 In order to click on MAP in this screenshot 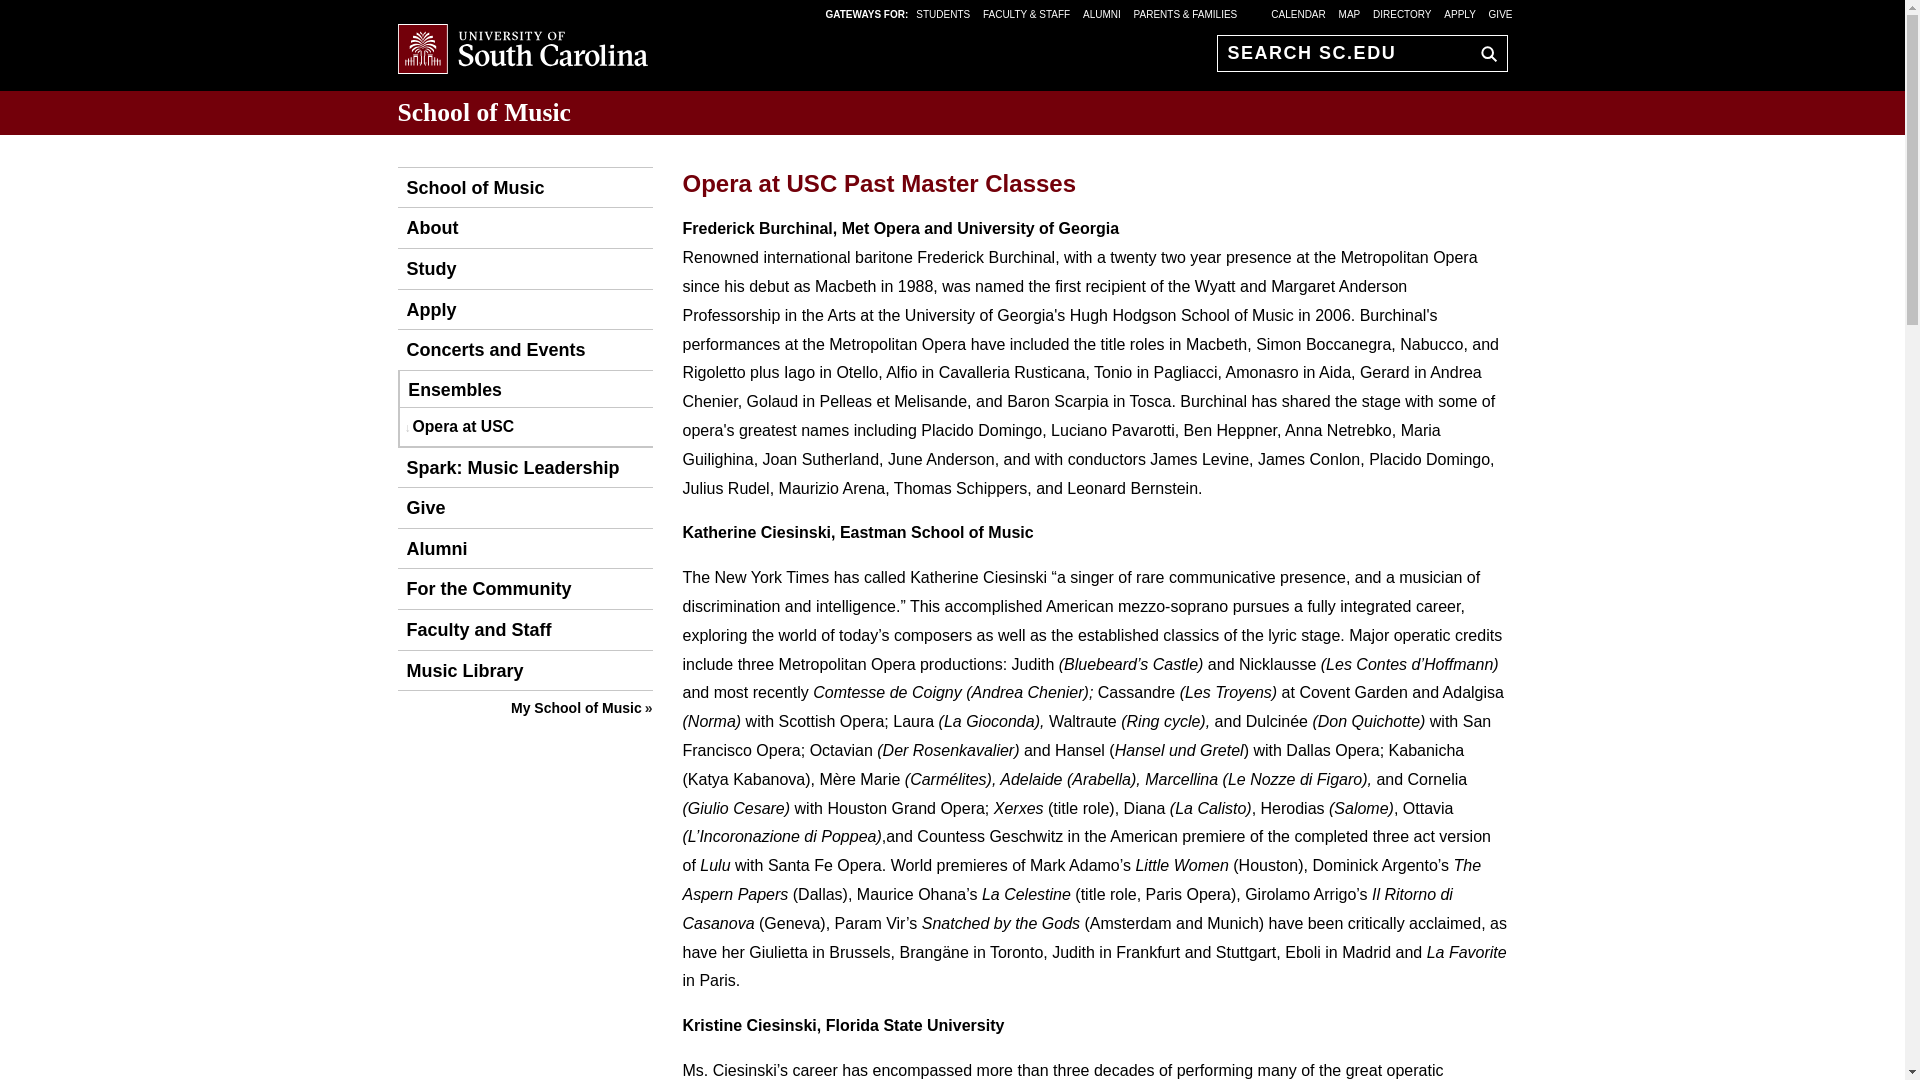, I will do `click(1350, 13)`.